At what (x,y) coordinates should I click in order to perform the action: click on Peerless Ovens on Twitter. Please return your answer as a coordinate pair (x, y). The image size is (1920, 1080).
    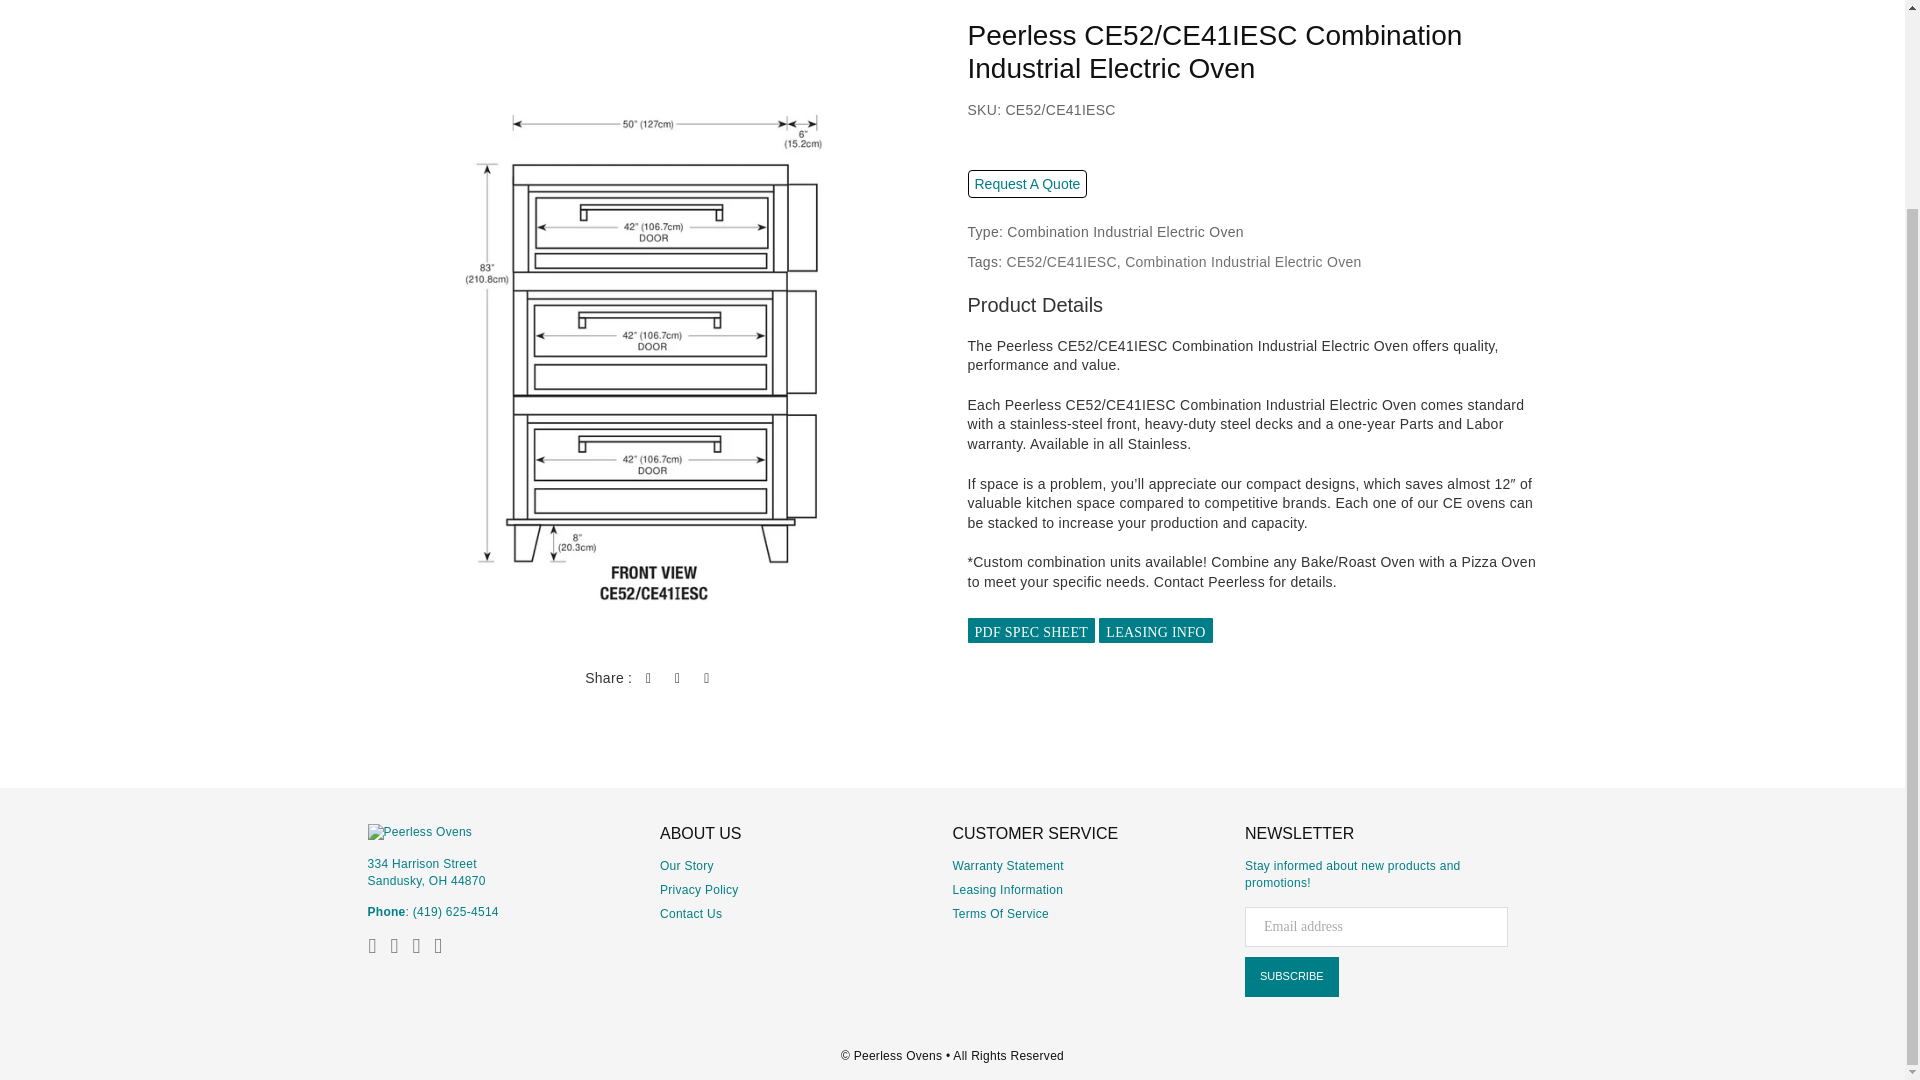
    Looking at the image, I should click on (394, 946).